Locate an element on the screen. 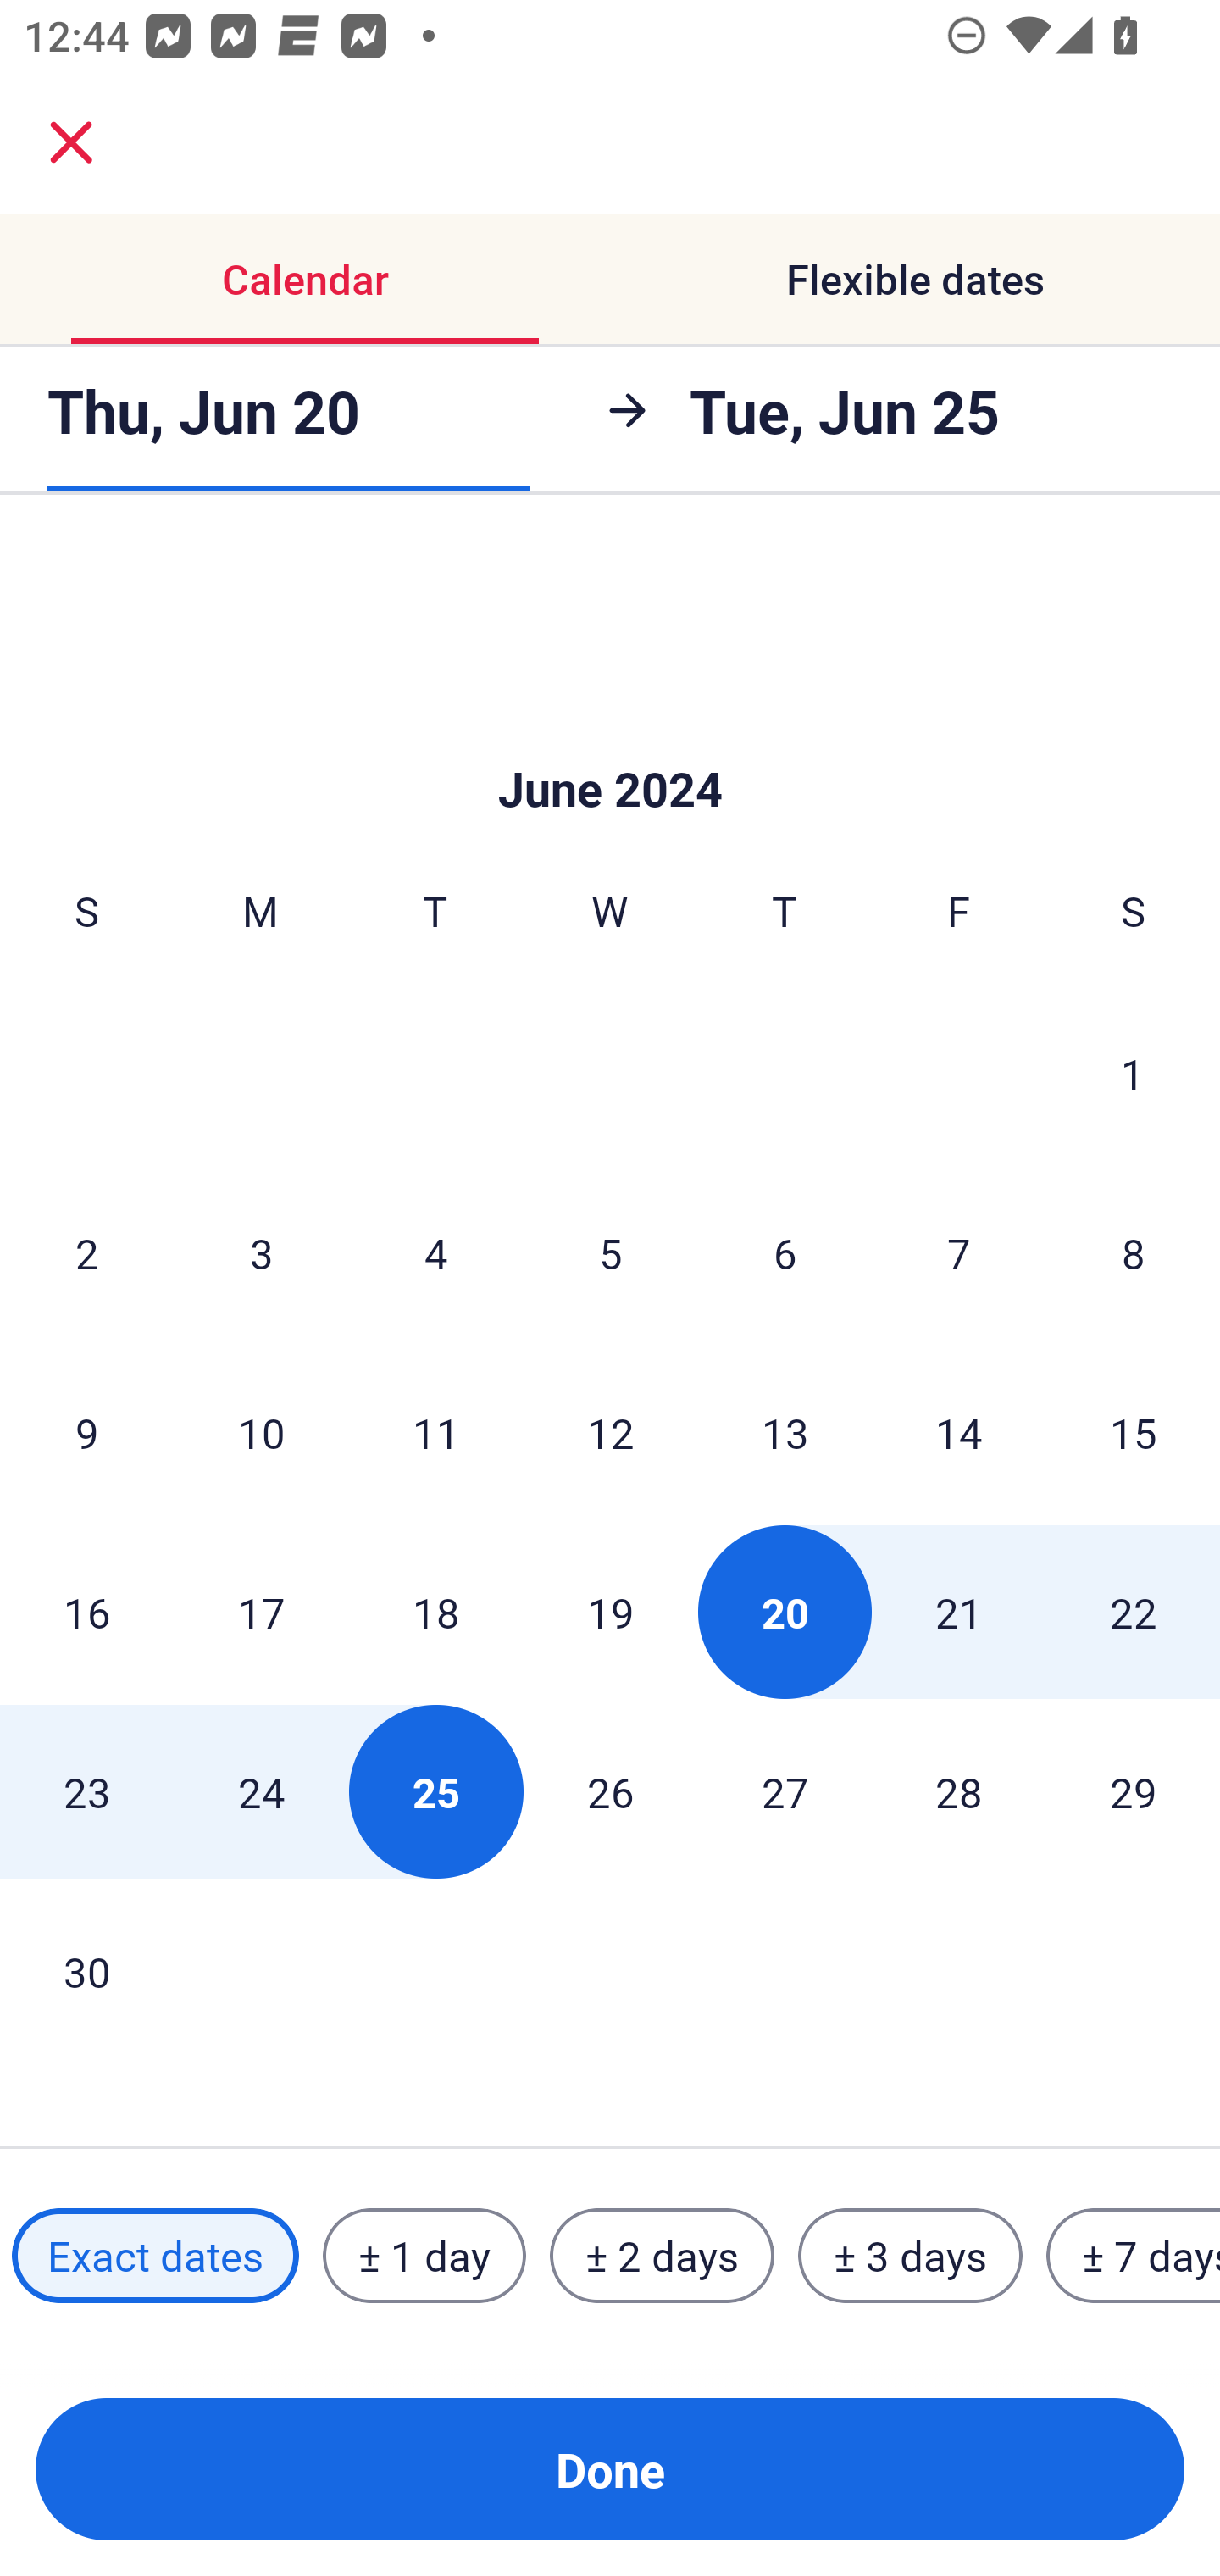 The image size is (1220, 2576). 28 Friday, June 28, 2024 is located at coordinates (959, 1791).